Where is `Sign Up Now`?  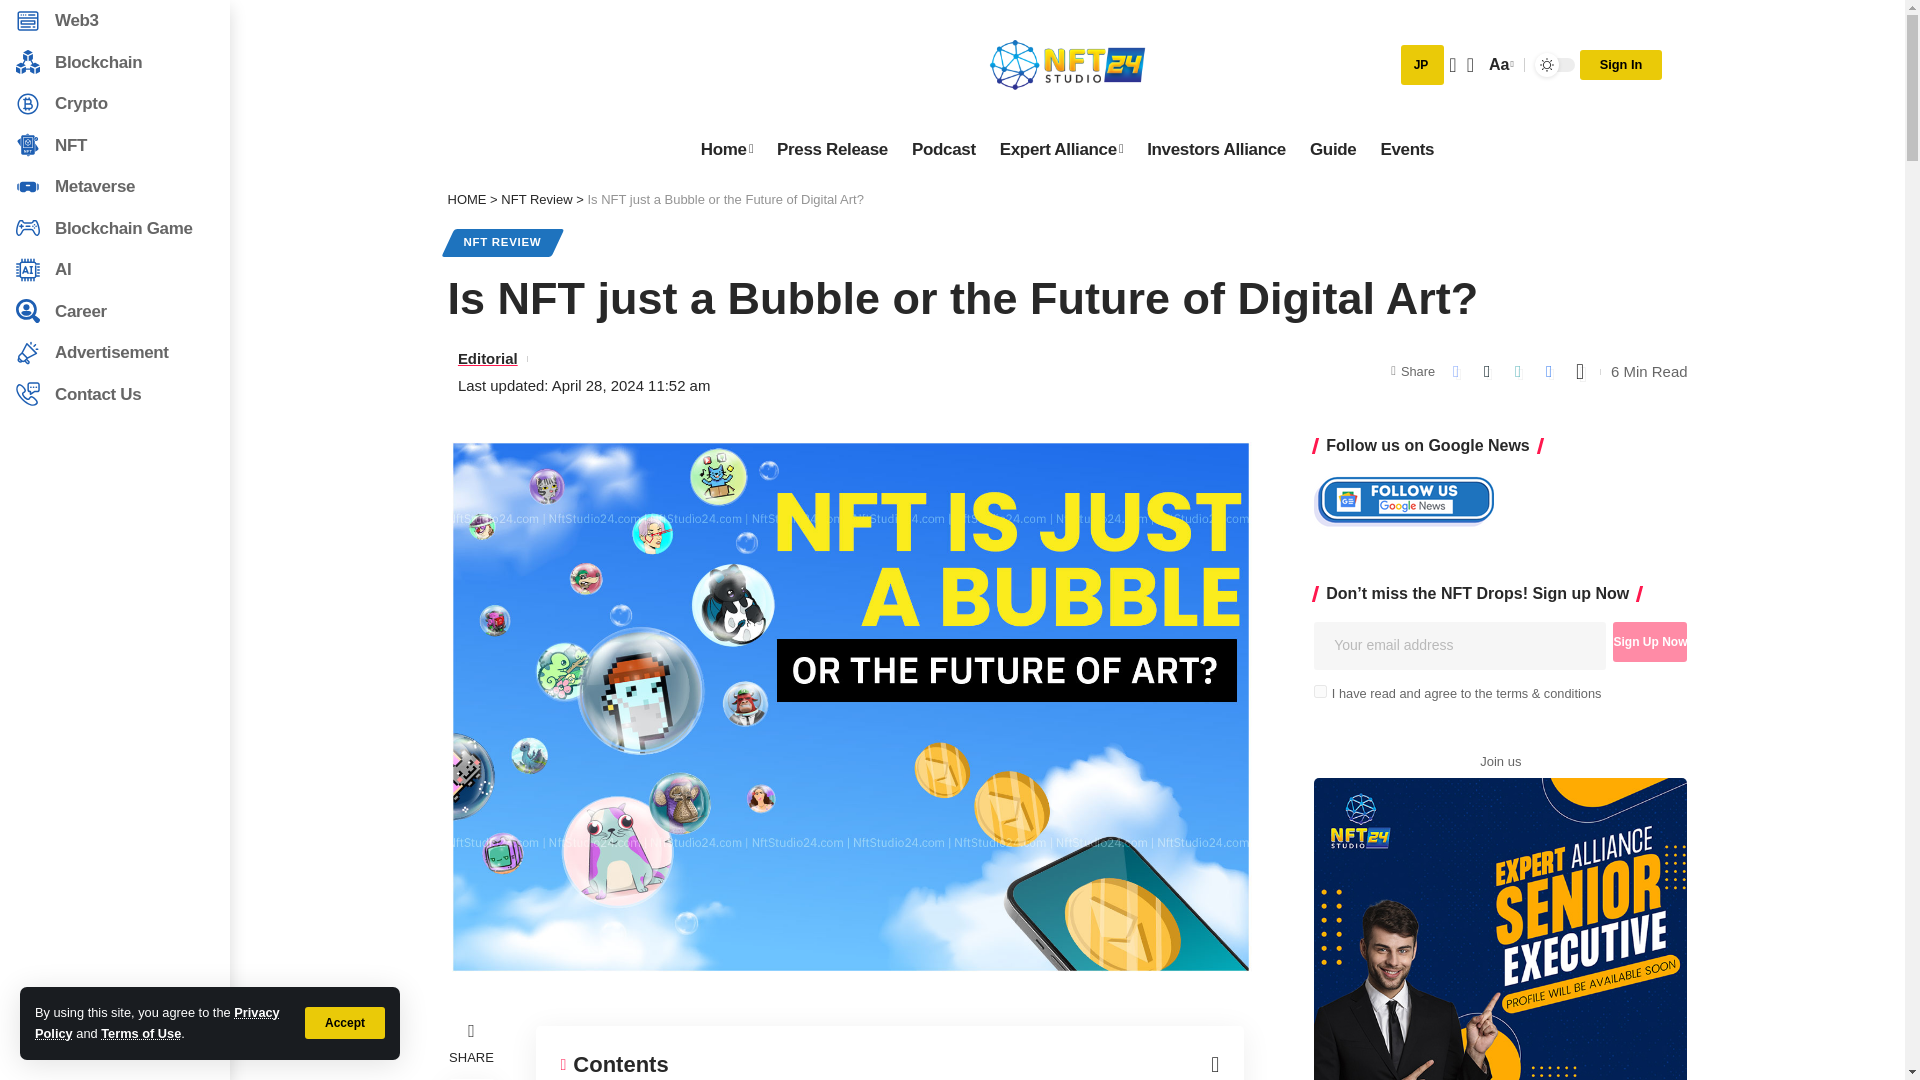
Sign Up Now is located at coordinates (1650, 642).